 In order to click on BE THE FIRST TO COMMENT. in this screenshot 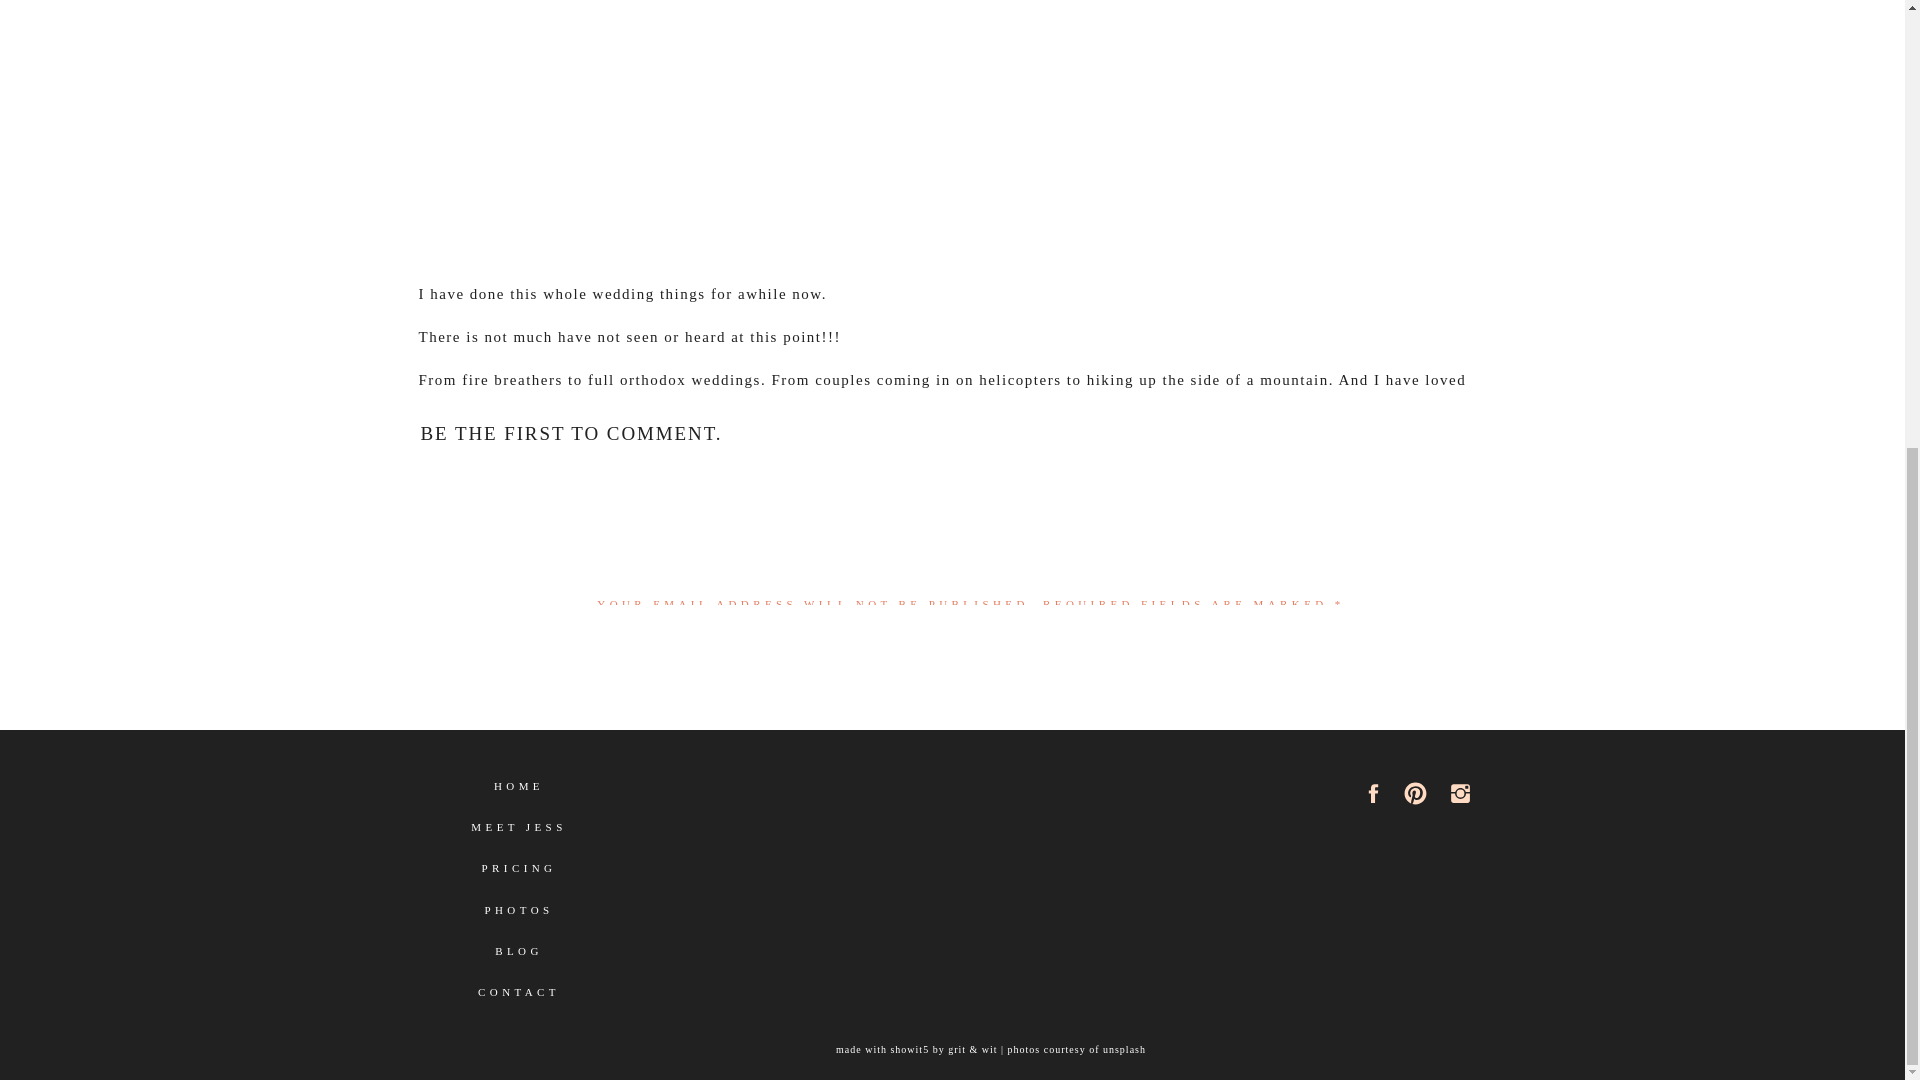, I will do `click(570, 433)`.